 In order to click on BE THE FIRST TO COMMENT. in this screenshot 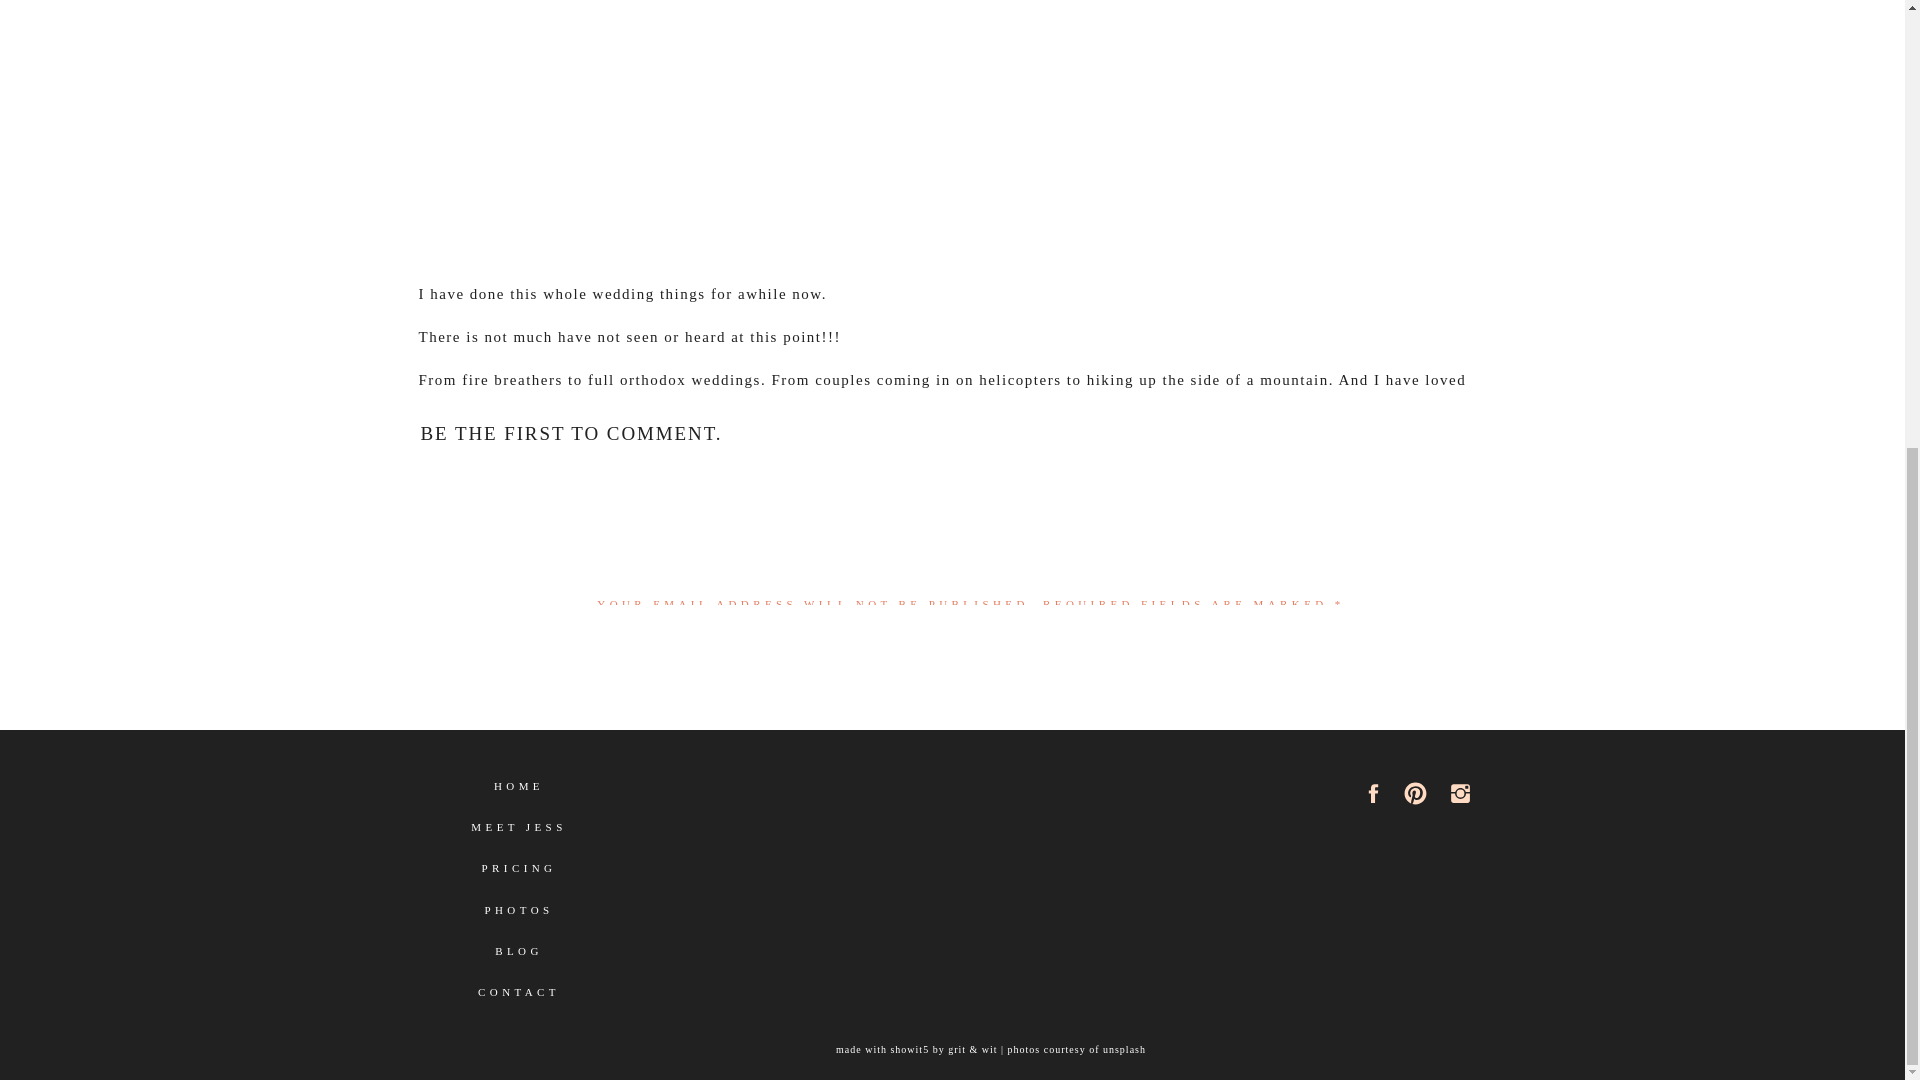, I will do `click(570, 433)`.